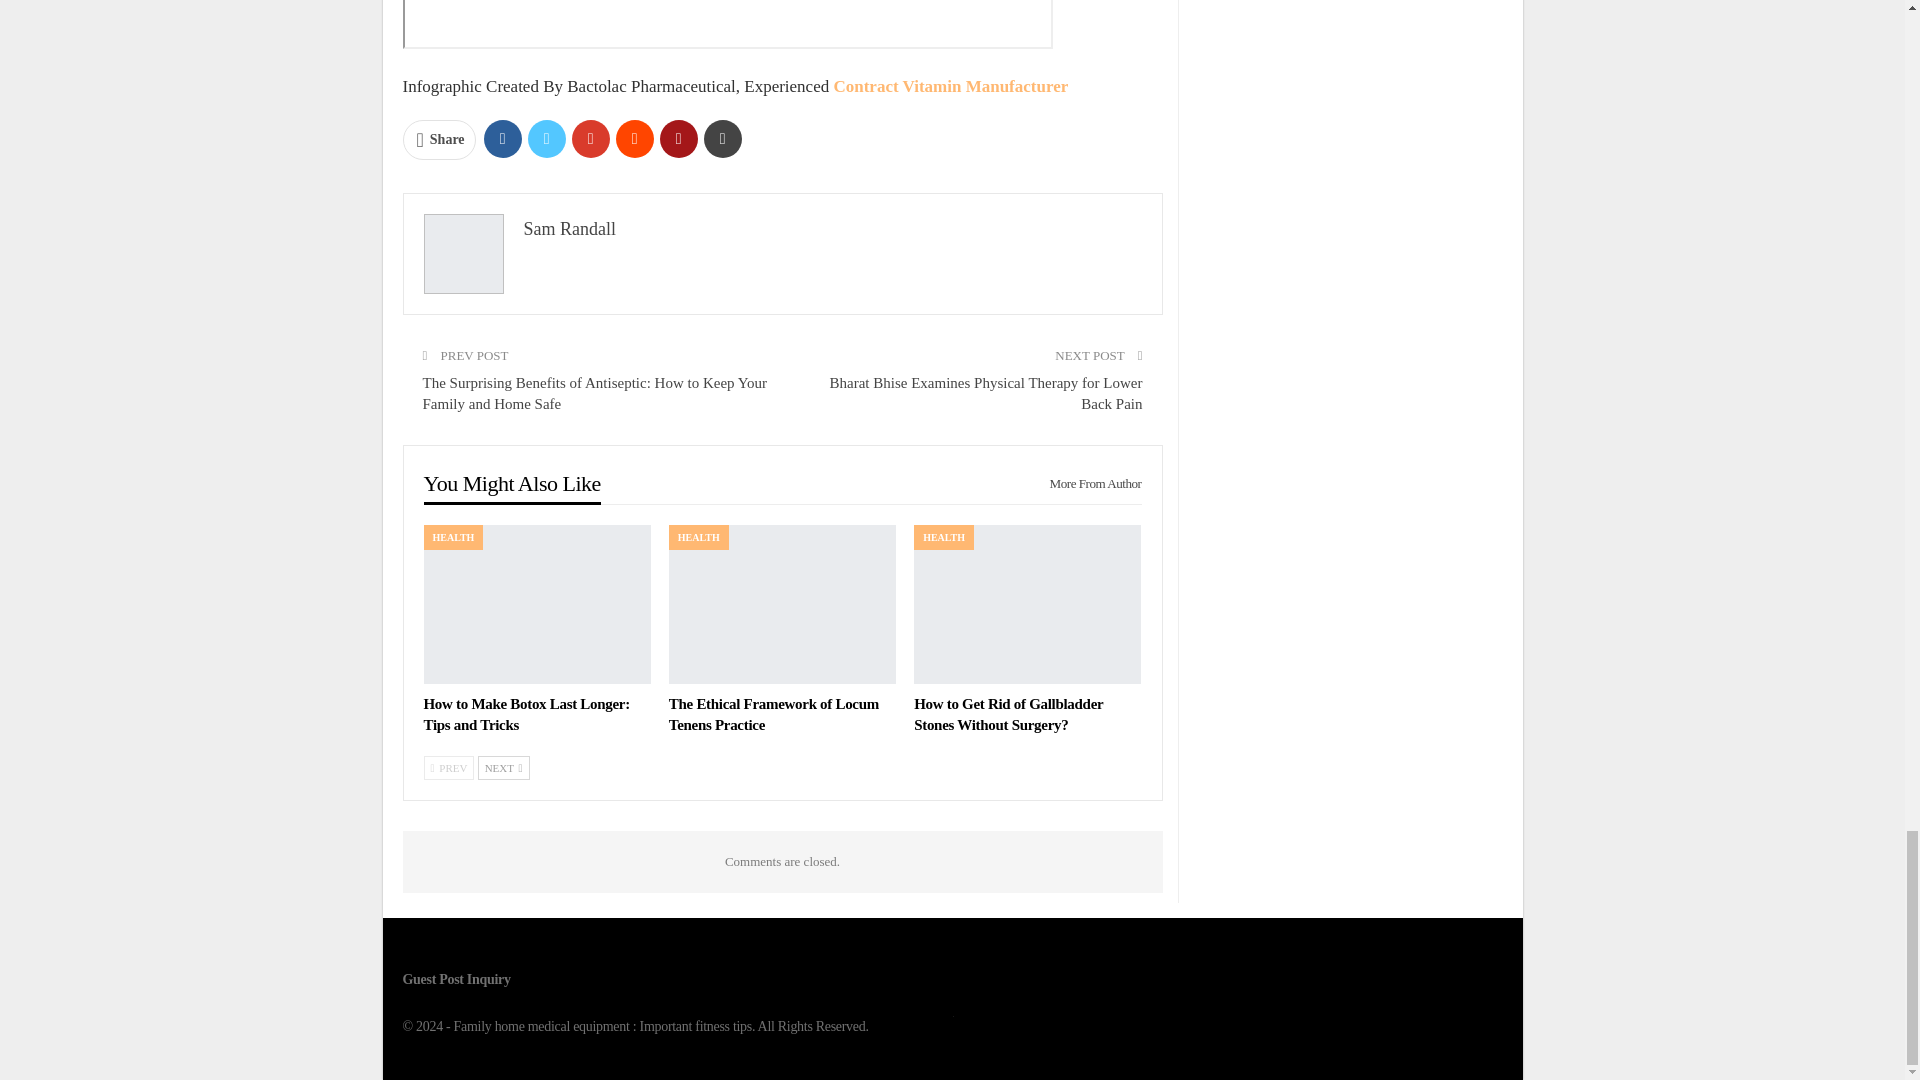  What do you see at coordinates (782, 604) in the screenshot?
I see `The Ethical Framework of Locum Tenens Practice` at bounding box center [782, 604].